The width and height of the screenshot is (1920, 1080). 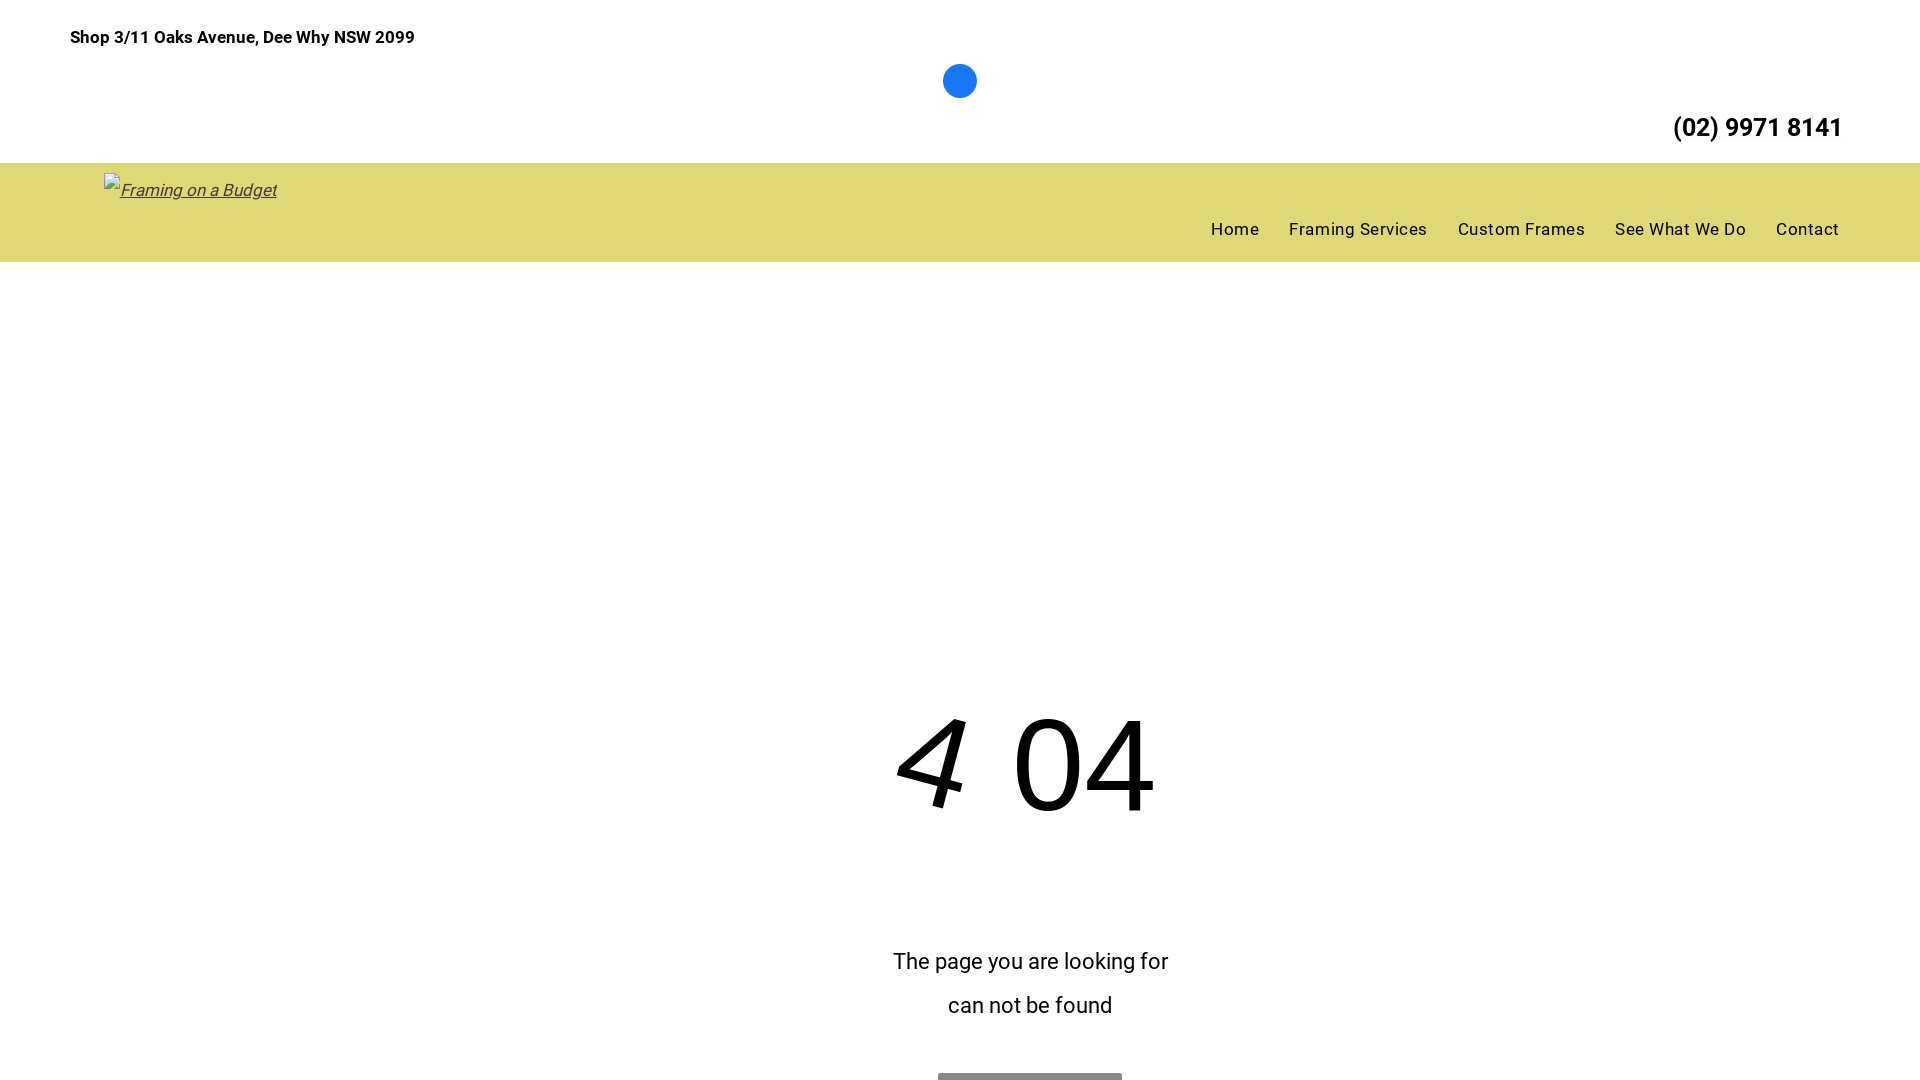 What do you see at coordinates (1520, 230) in the screenshot?
I see `Custom Frames` at bounding box center [1520, 230].